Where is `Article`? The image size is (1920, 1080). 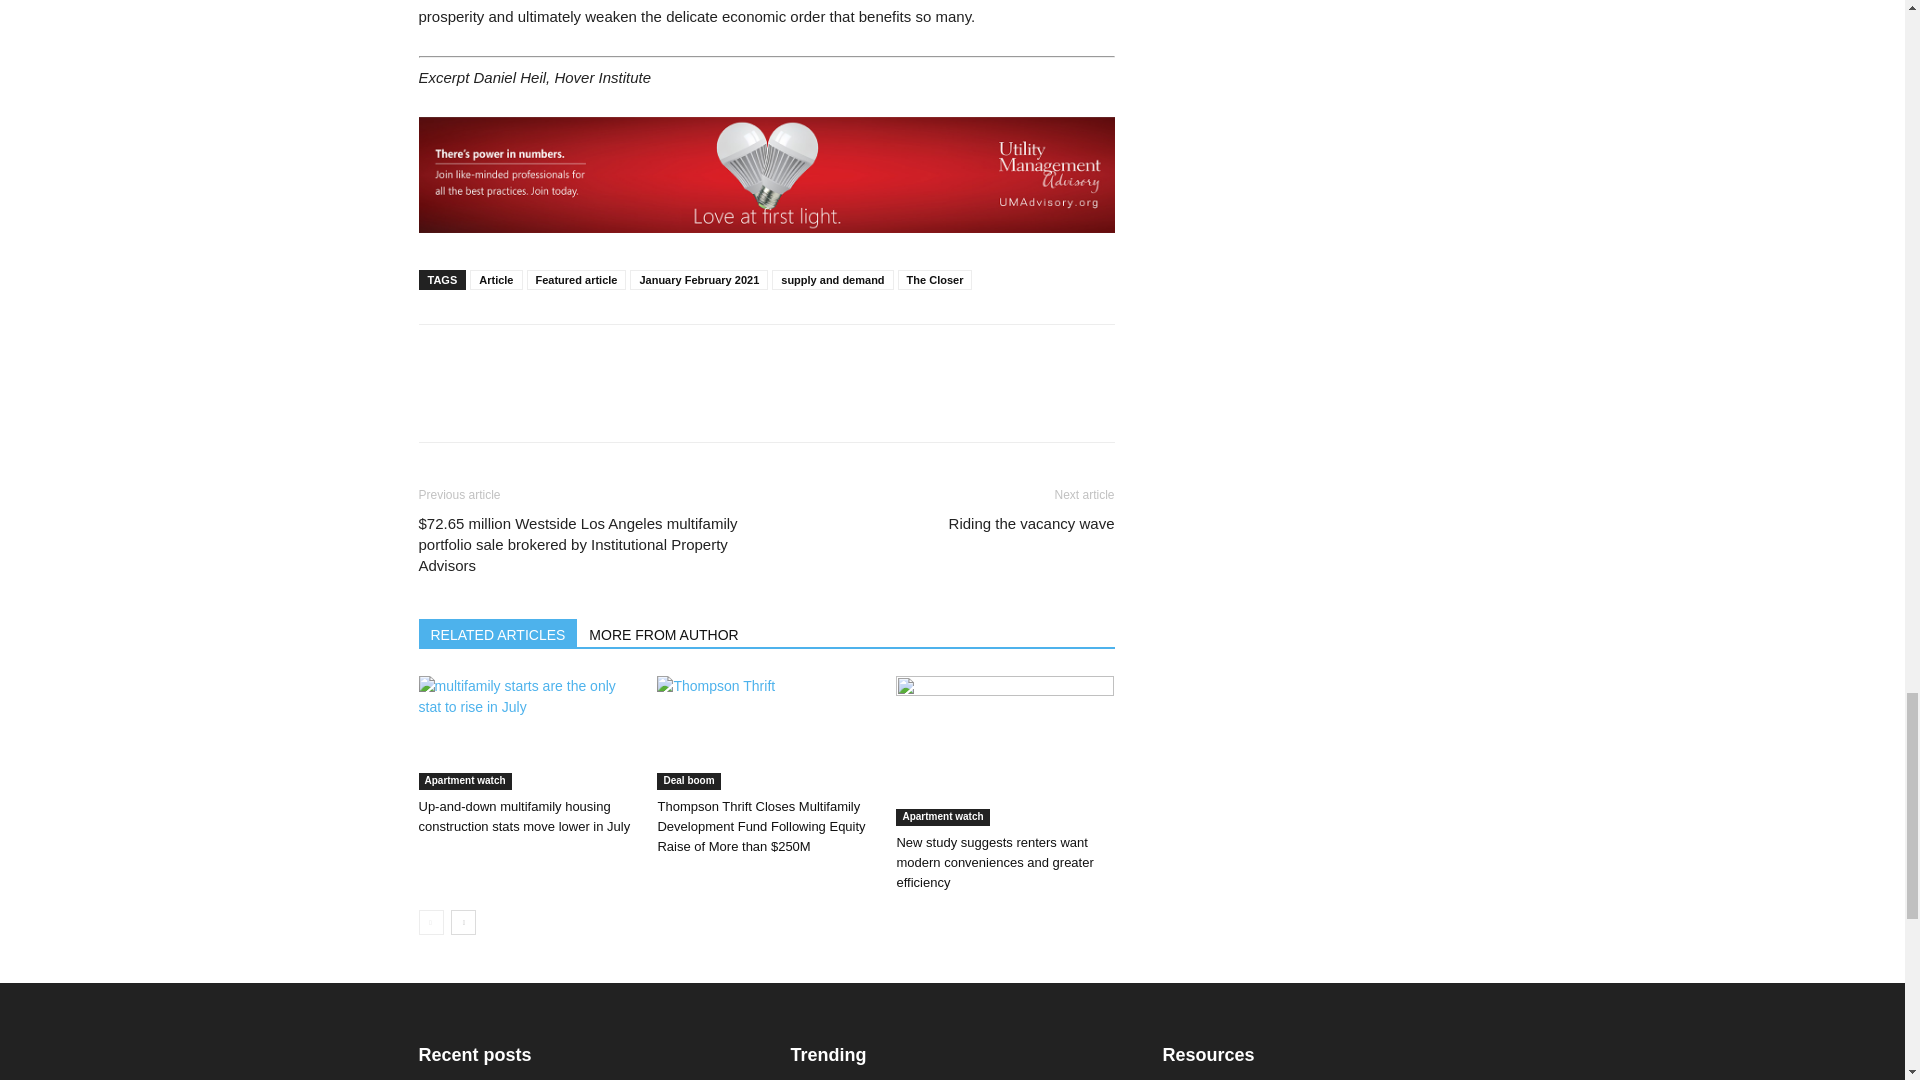 Article is located at coordinates (496, 280).